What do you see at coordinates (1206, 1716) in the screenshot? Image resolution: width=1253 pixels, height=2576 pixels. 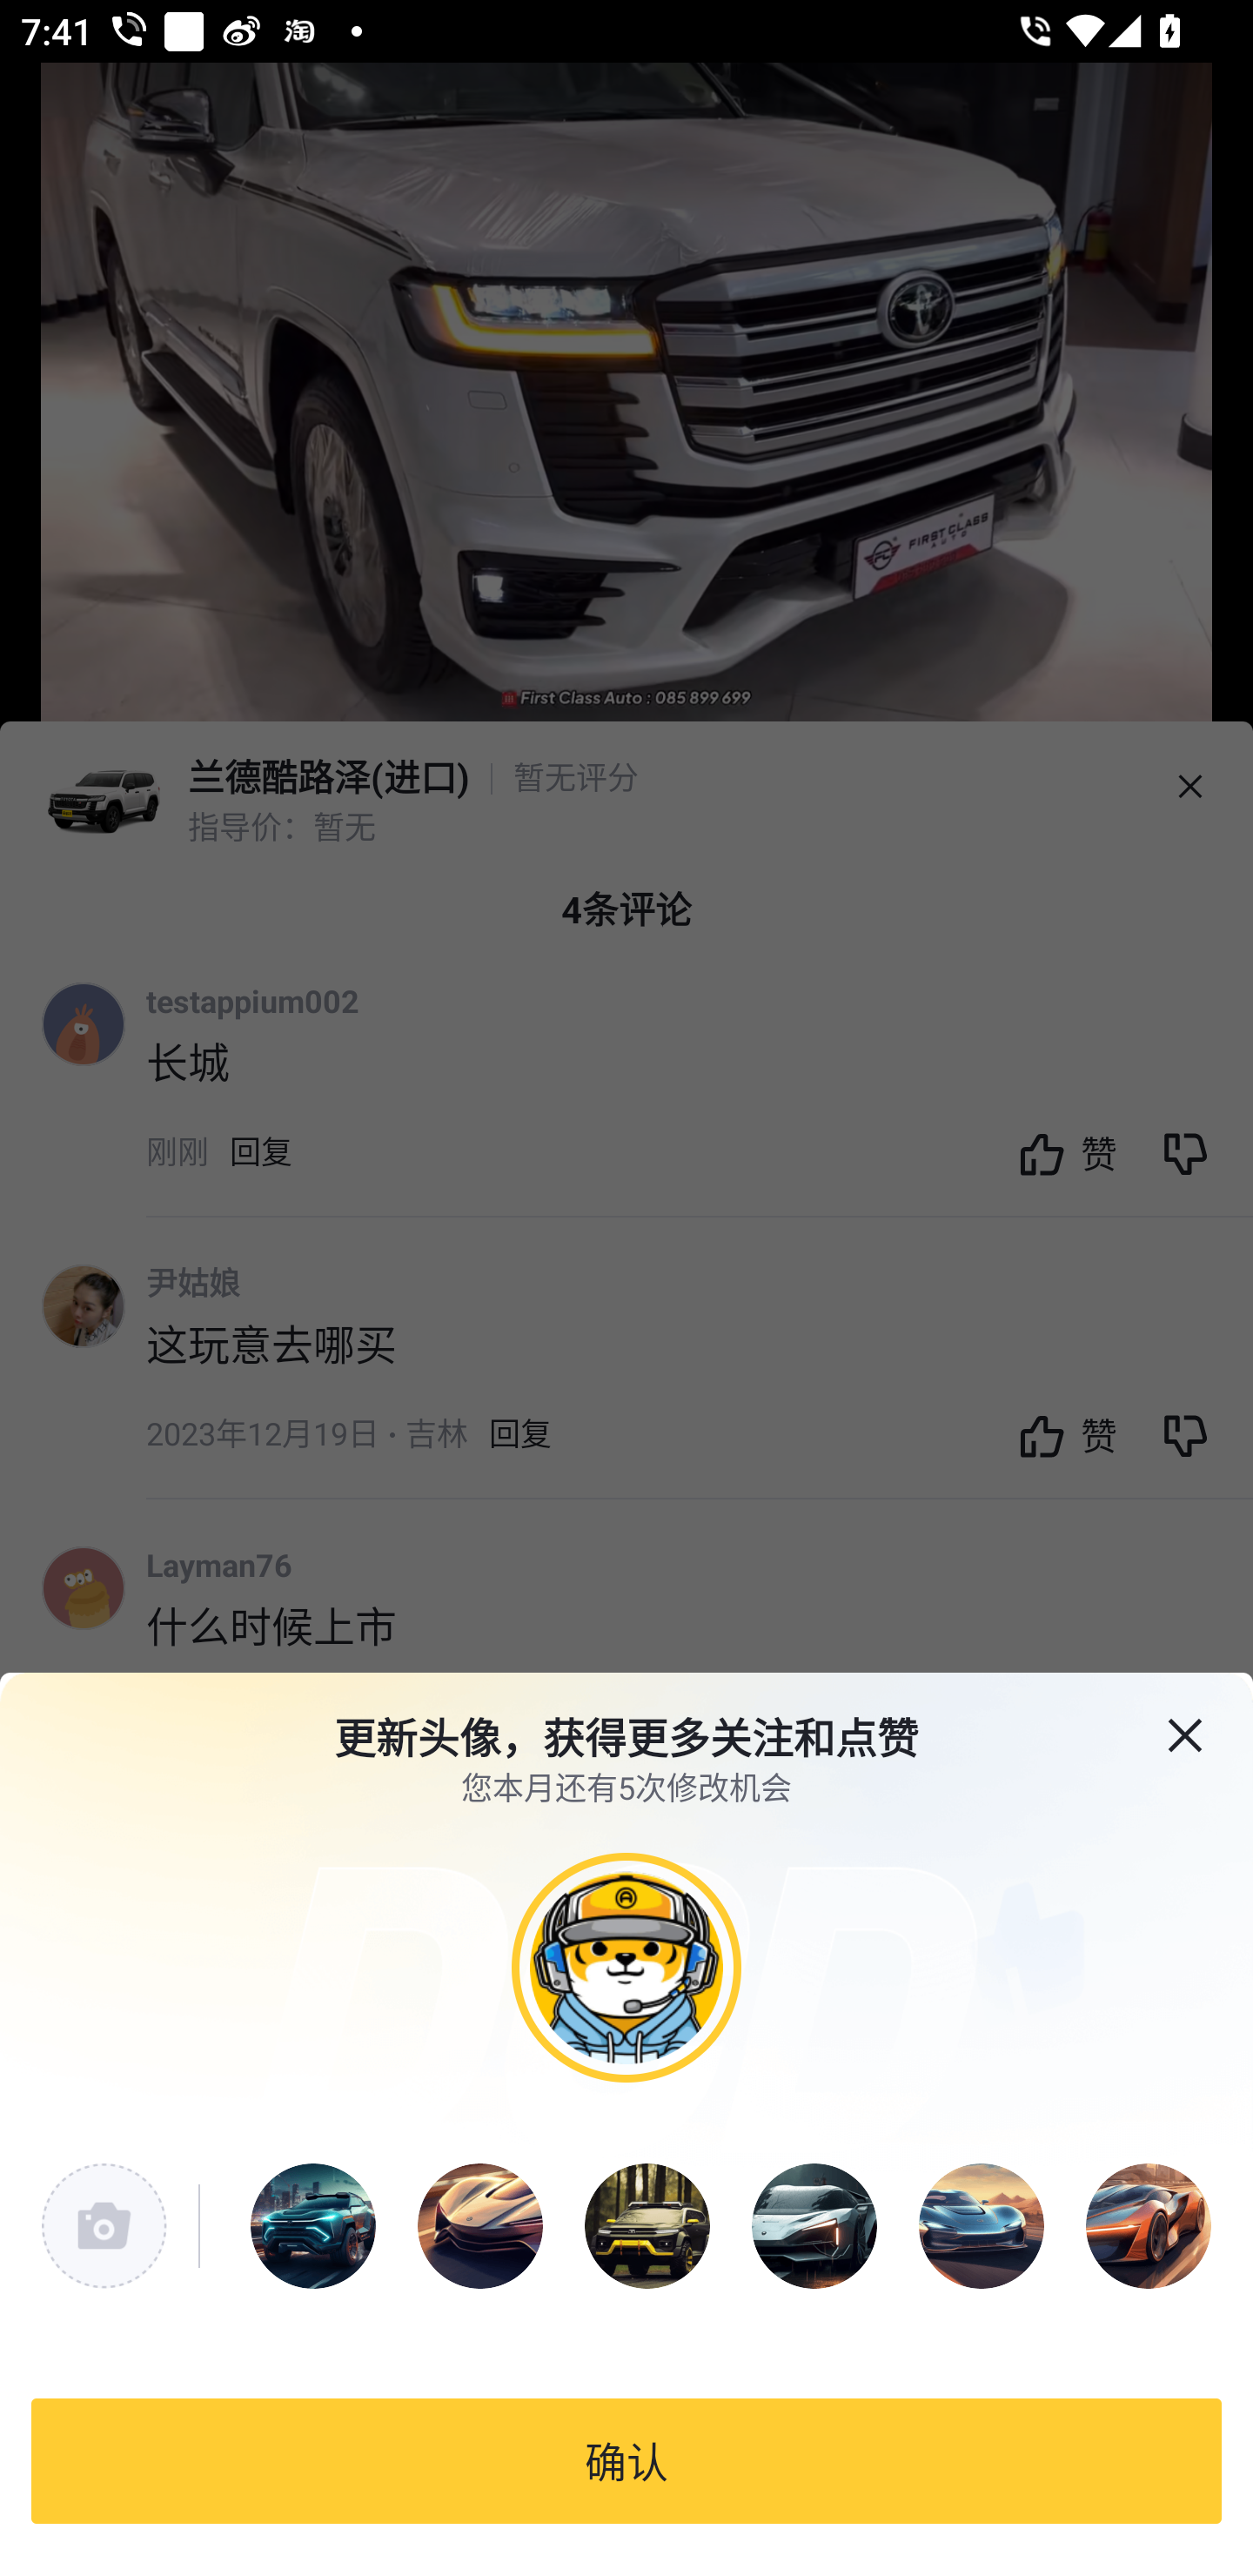 I see `` at bounding box center [1206, 1716].